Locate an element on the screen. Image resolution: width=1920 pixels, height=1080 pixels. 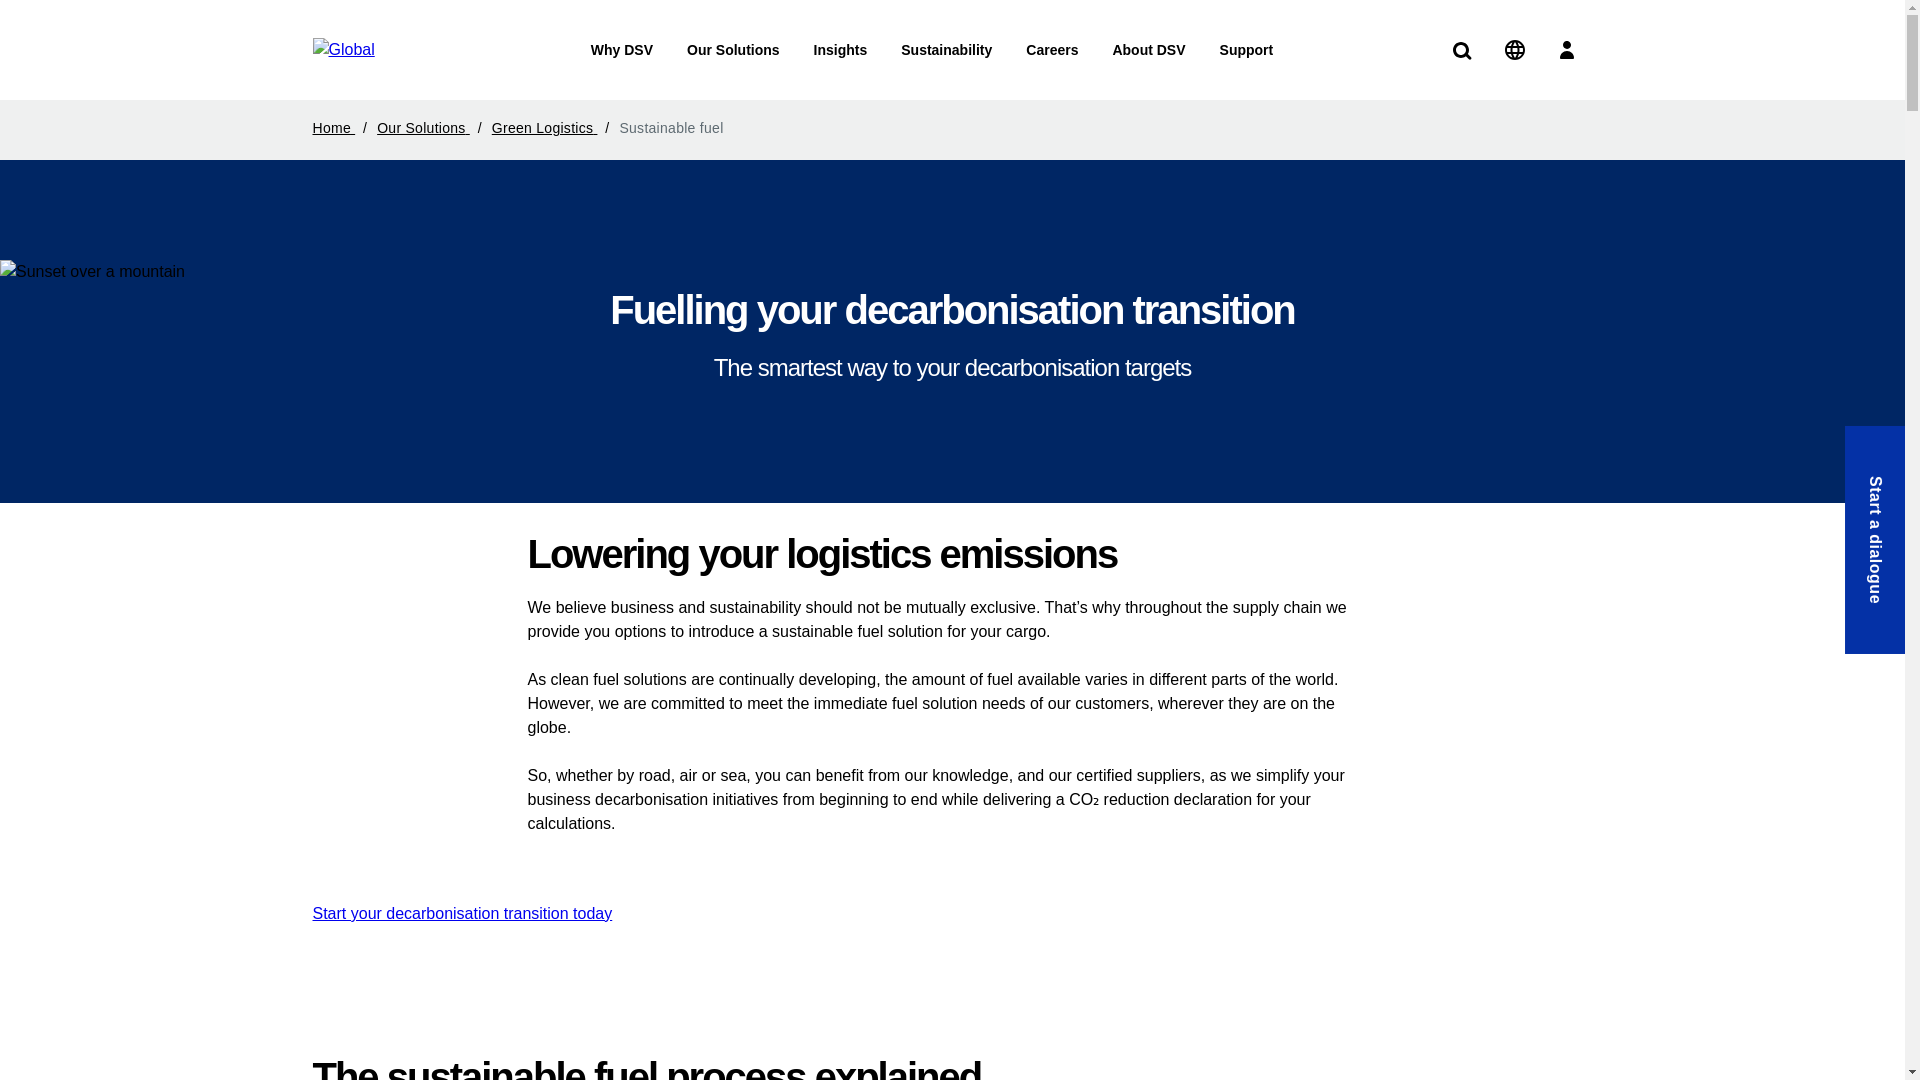
Sustainability is located at coordinates (946, 50).